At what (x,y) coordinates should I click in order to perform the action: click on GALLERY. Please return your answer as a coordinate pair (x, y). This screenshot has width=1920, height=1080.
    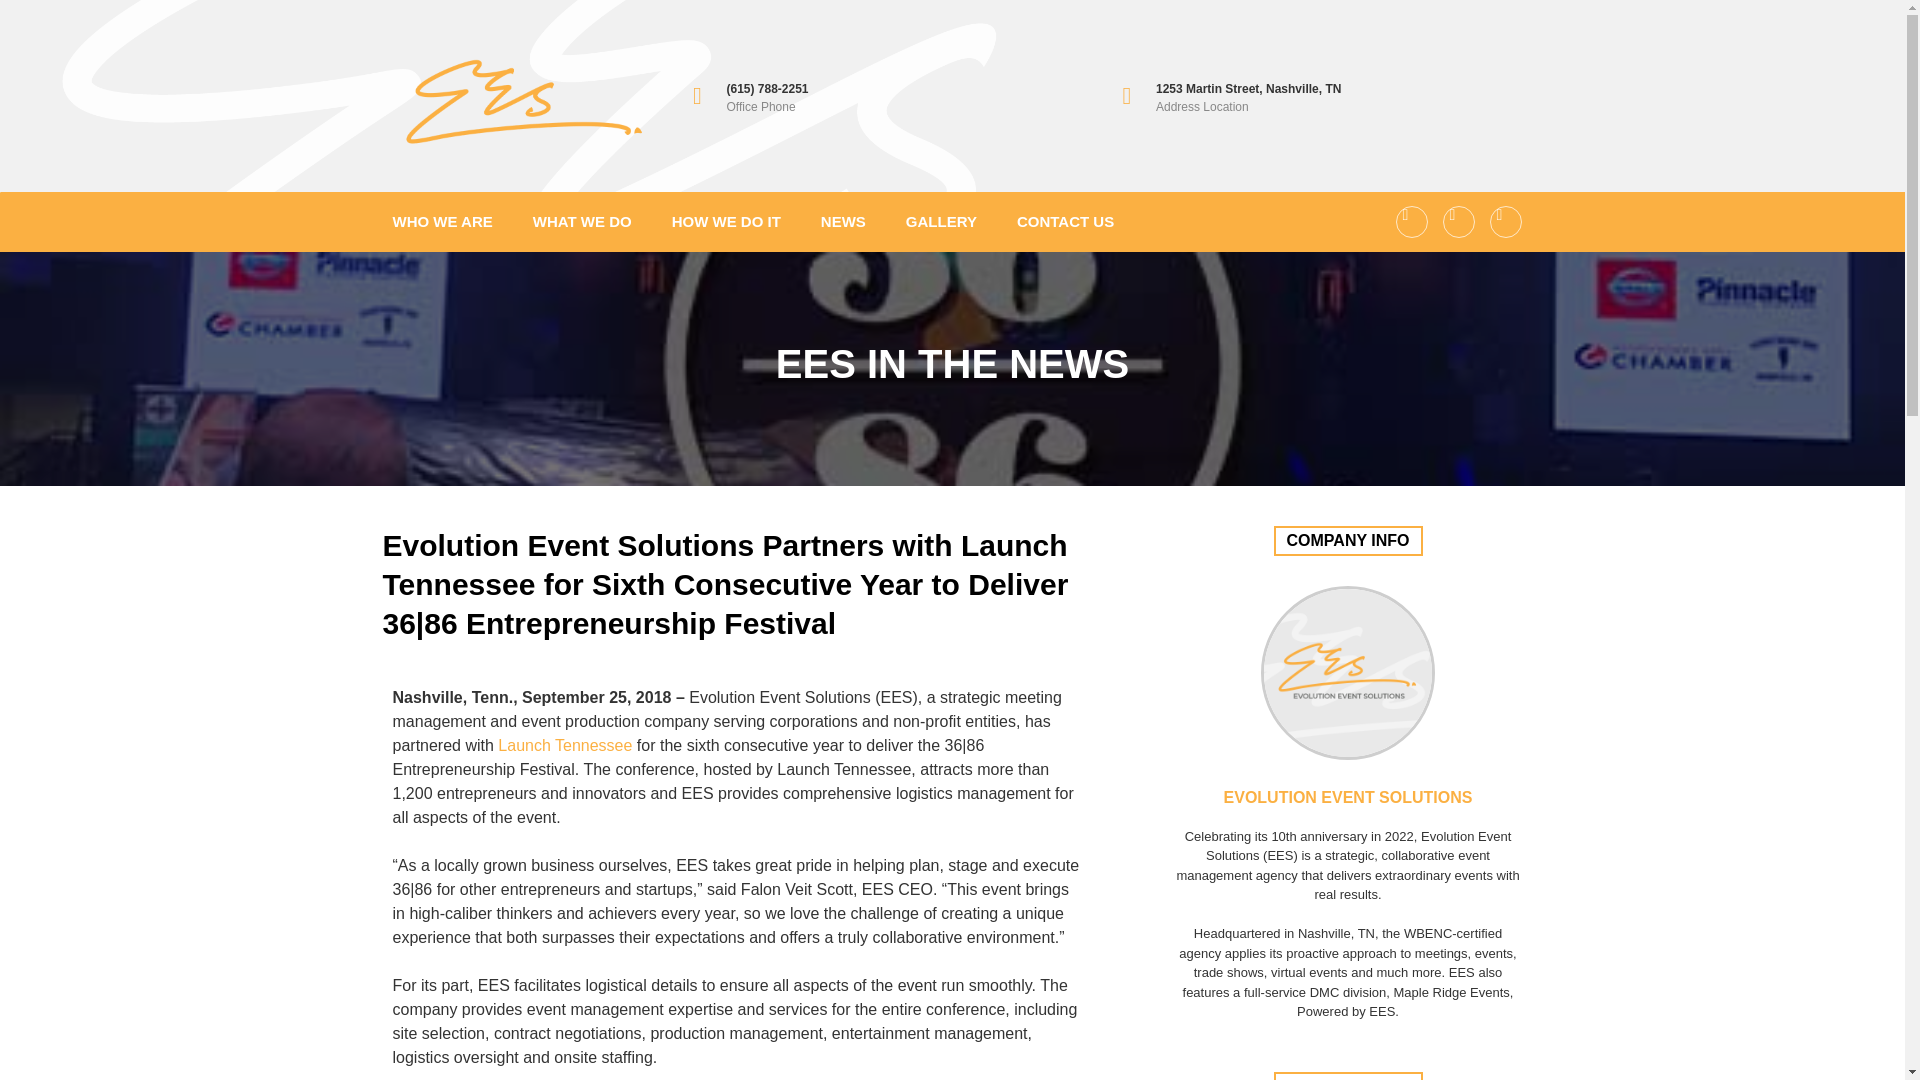
    Looking at the image, I should click on (941, 222).